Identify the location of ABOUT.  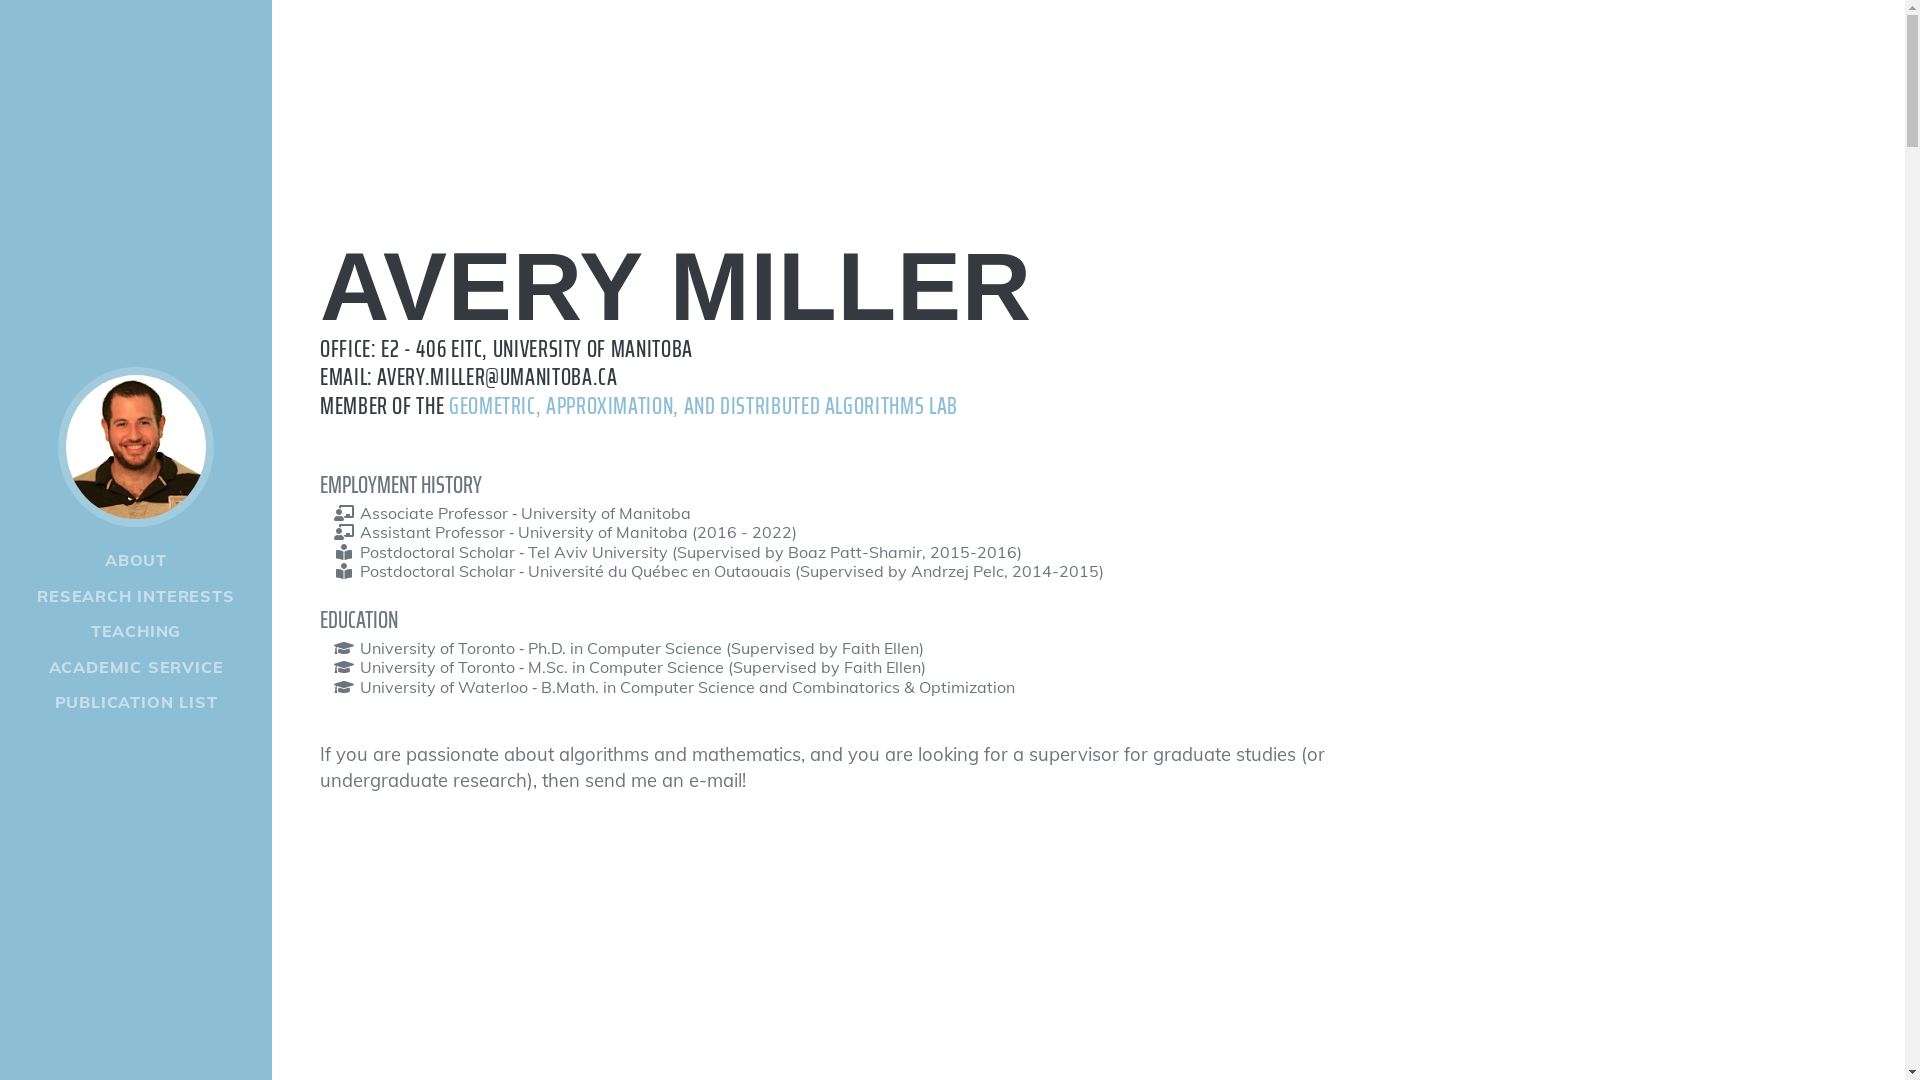
(136, 561).